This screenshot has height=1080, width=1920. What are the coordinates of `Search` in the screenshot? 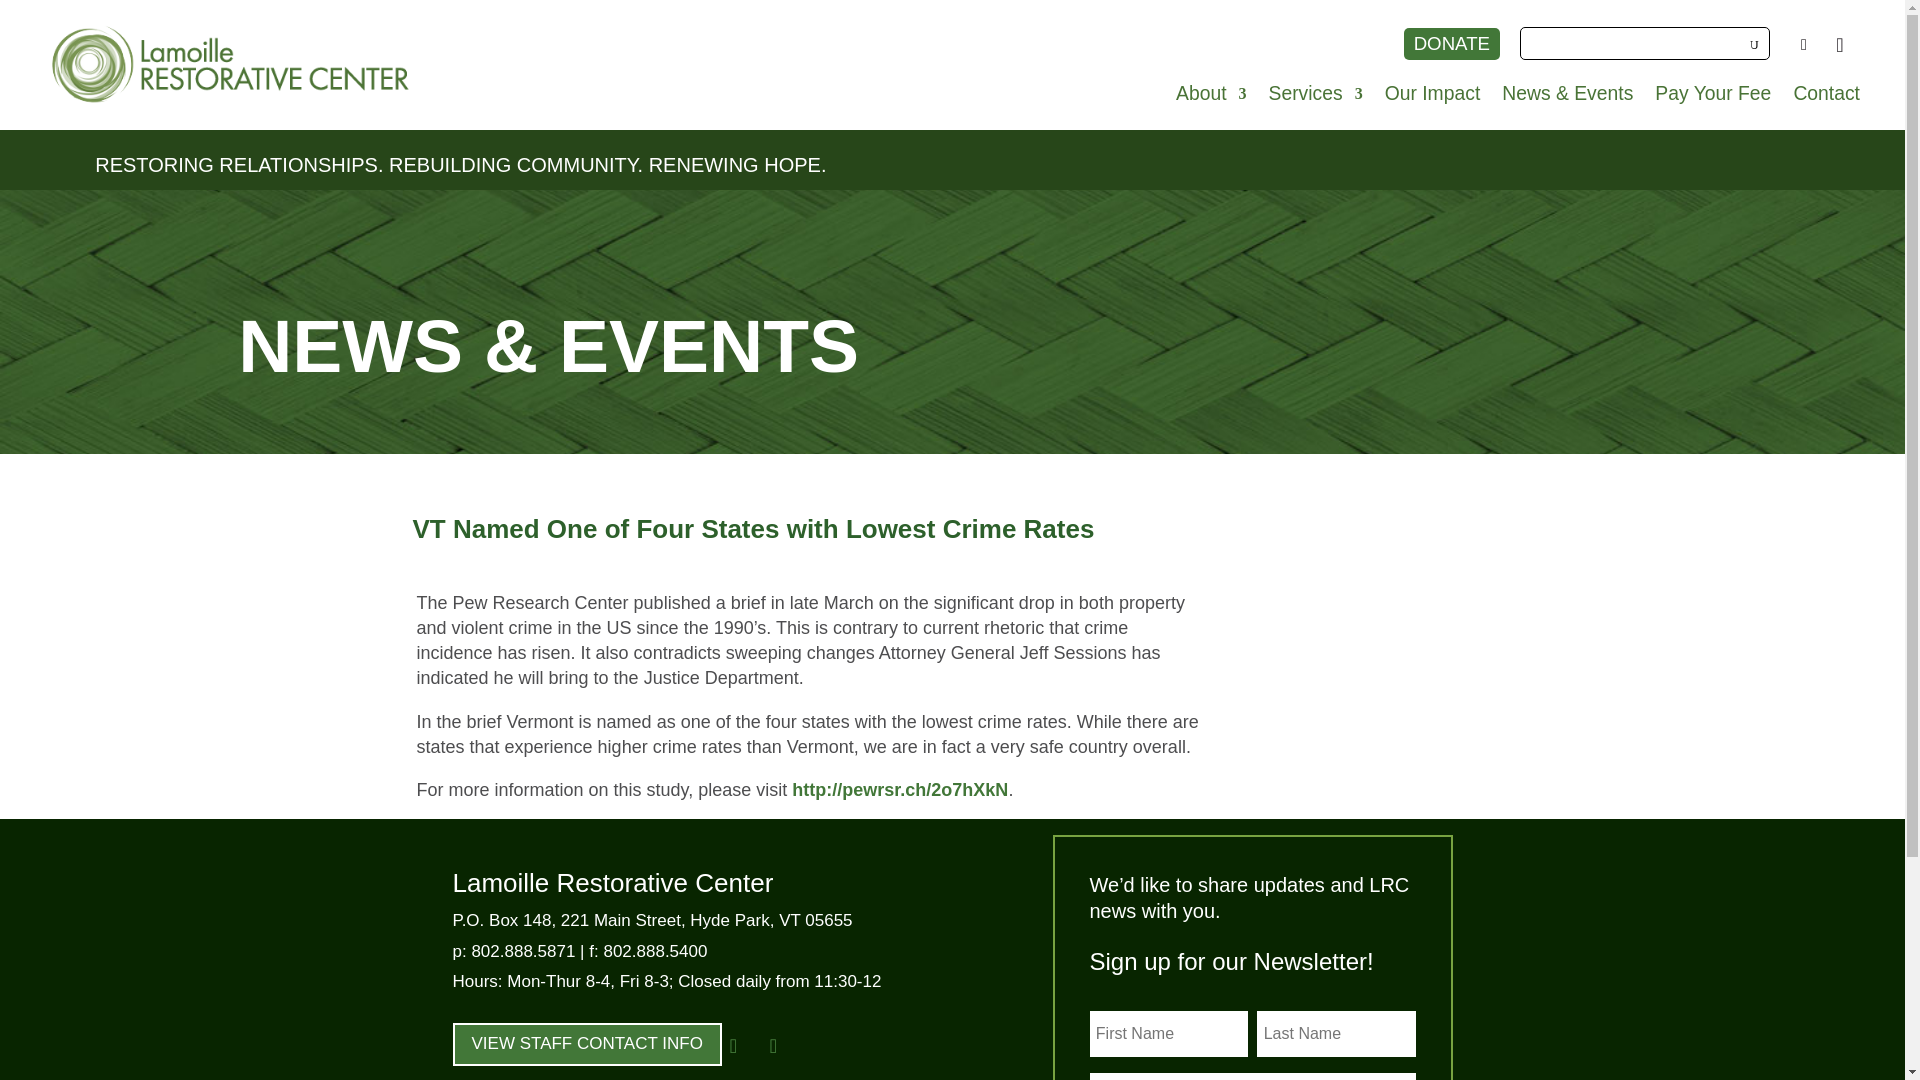 It's located at (32, 20).